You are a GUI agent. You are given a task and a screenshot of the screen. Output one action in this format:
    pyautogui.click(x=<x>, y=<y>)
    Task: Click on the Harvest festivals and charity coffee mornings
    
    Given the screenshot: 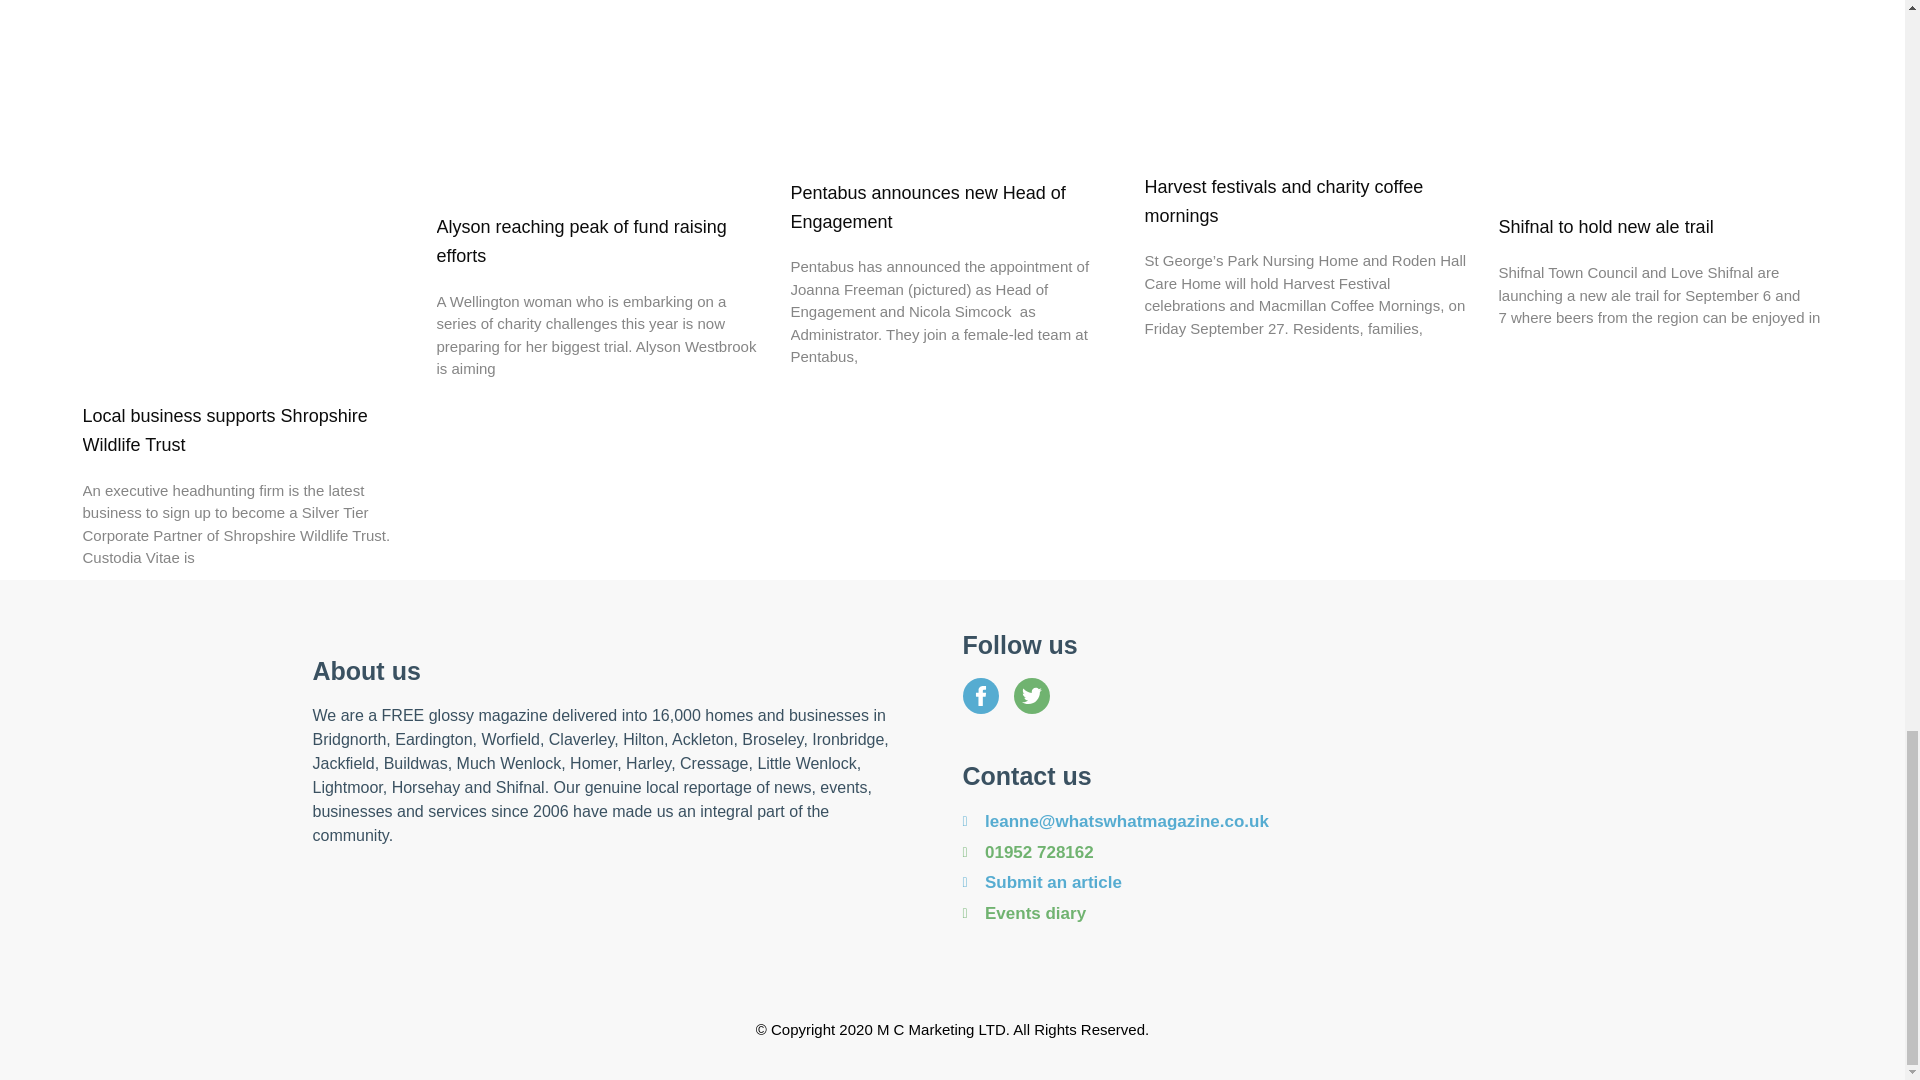 What is the action you would take?
    pyautogui.click(x=1283, y=201)
    